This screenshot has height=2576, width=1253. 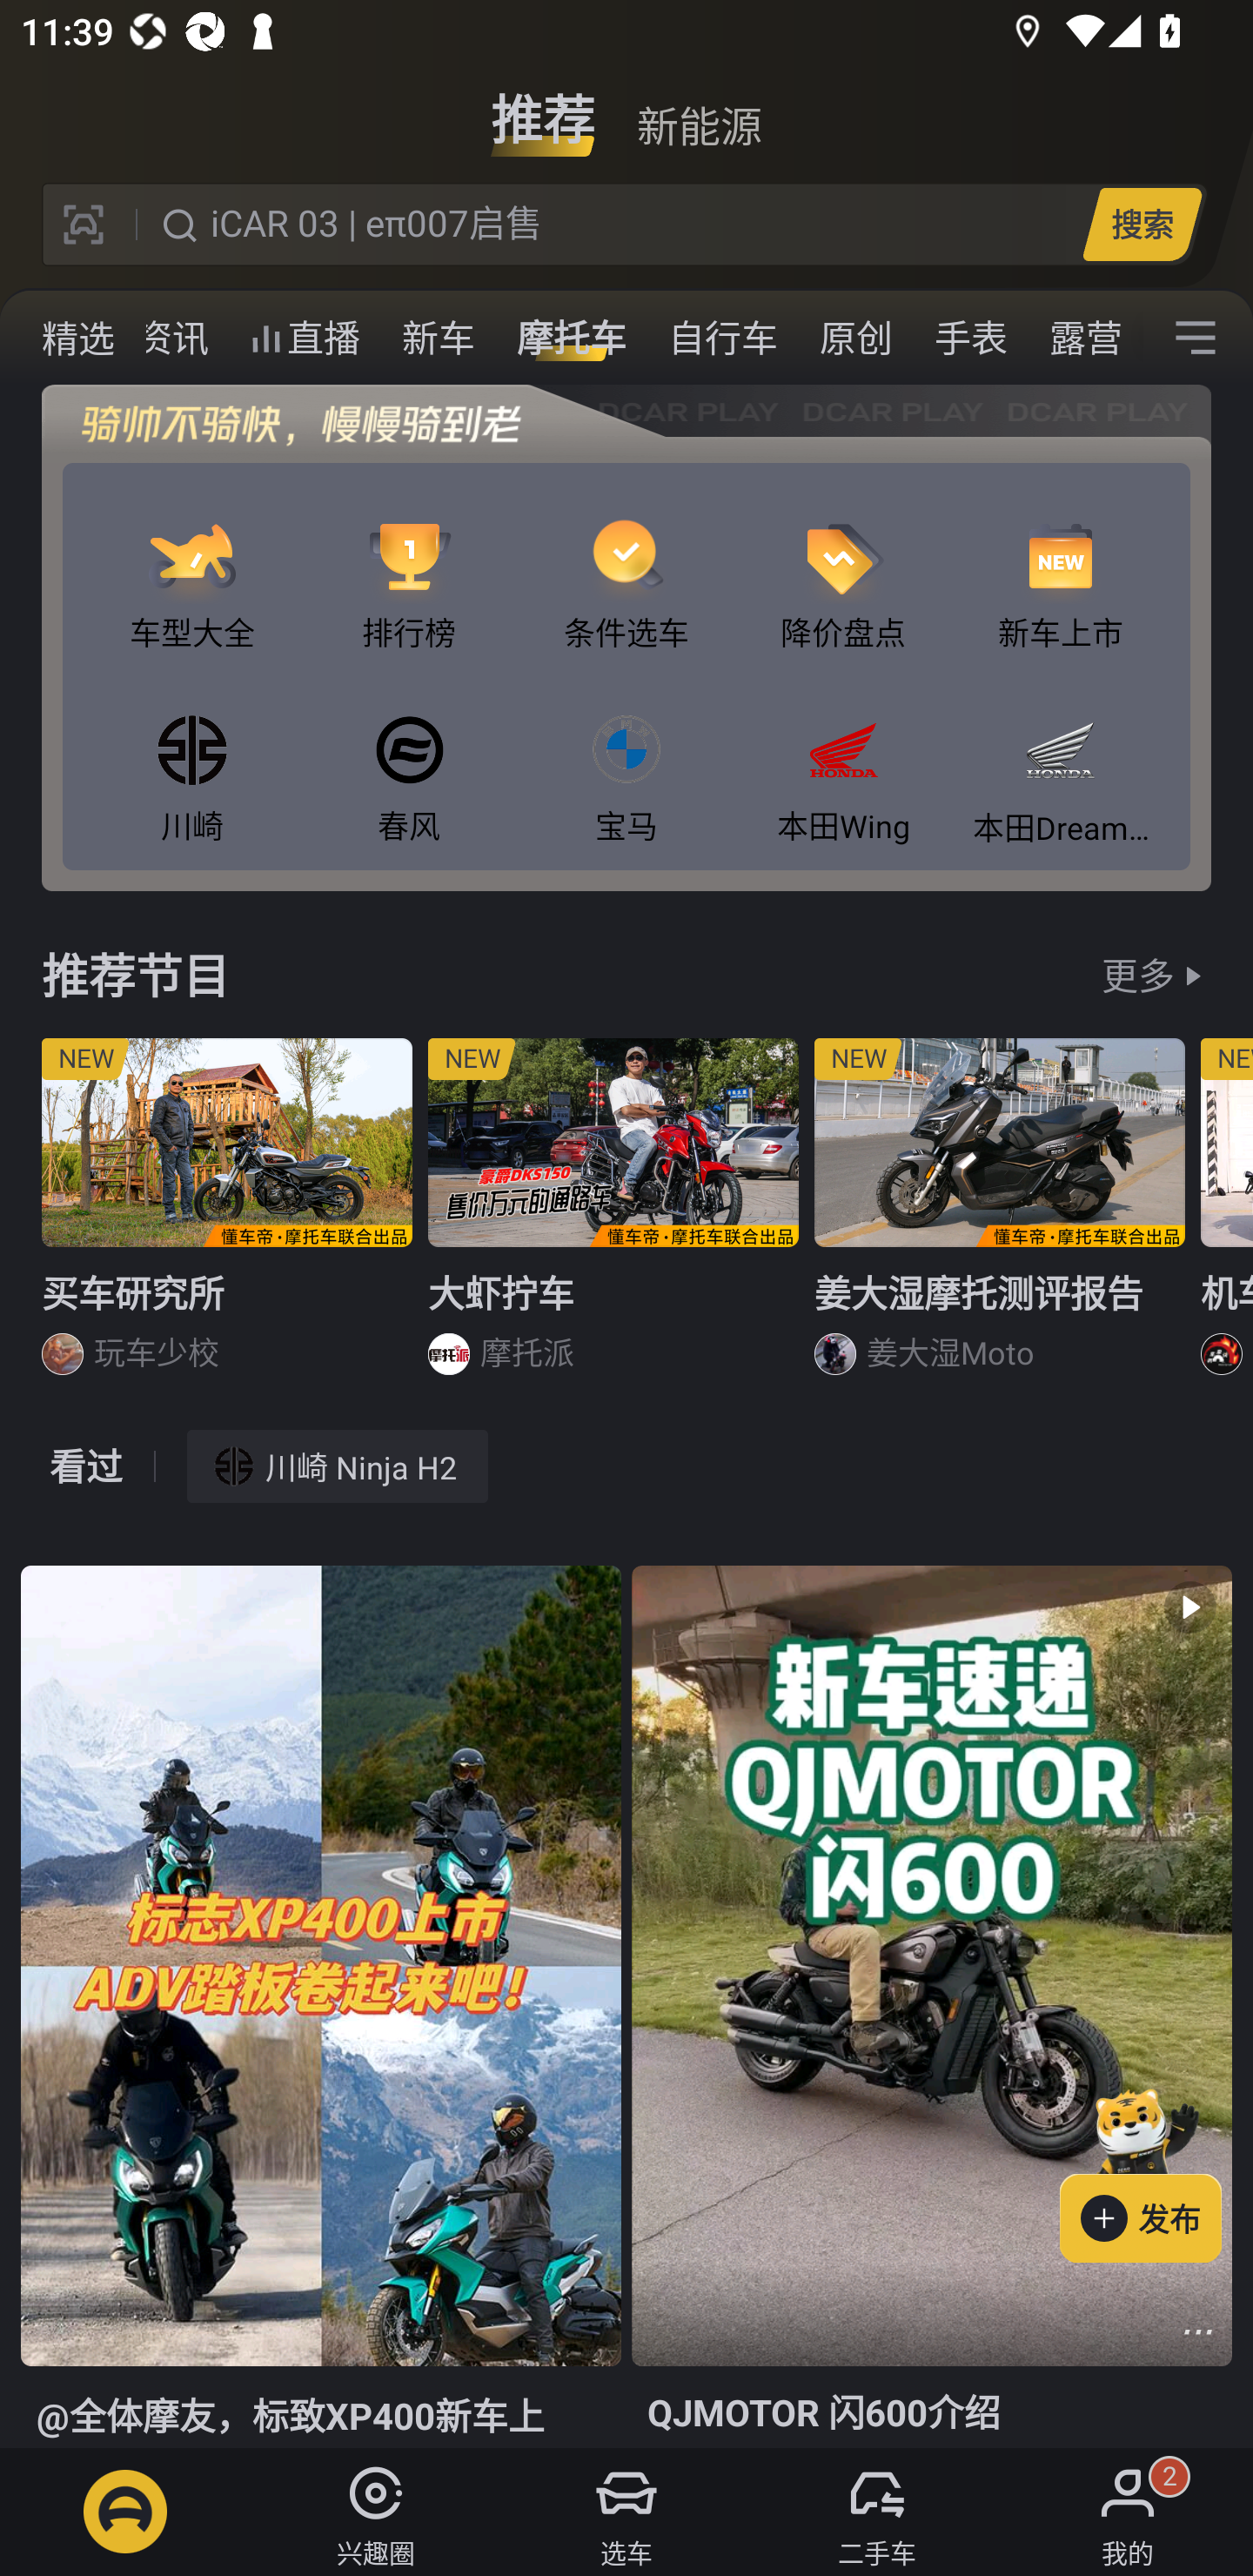 I want to click on 新车, so click(x=439, y=338).